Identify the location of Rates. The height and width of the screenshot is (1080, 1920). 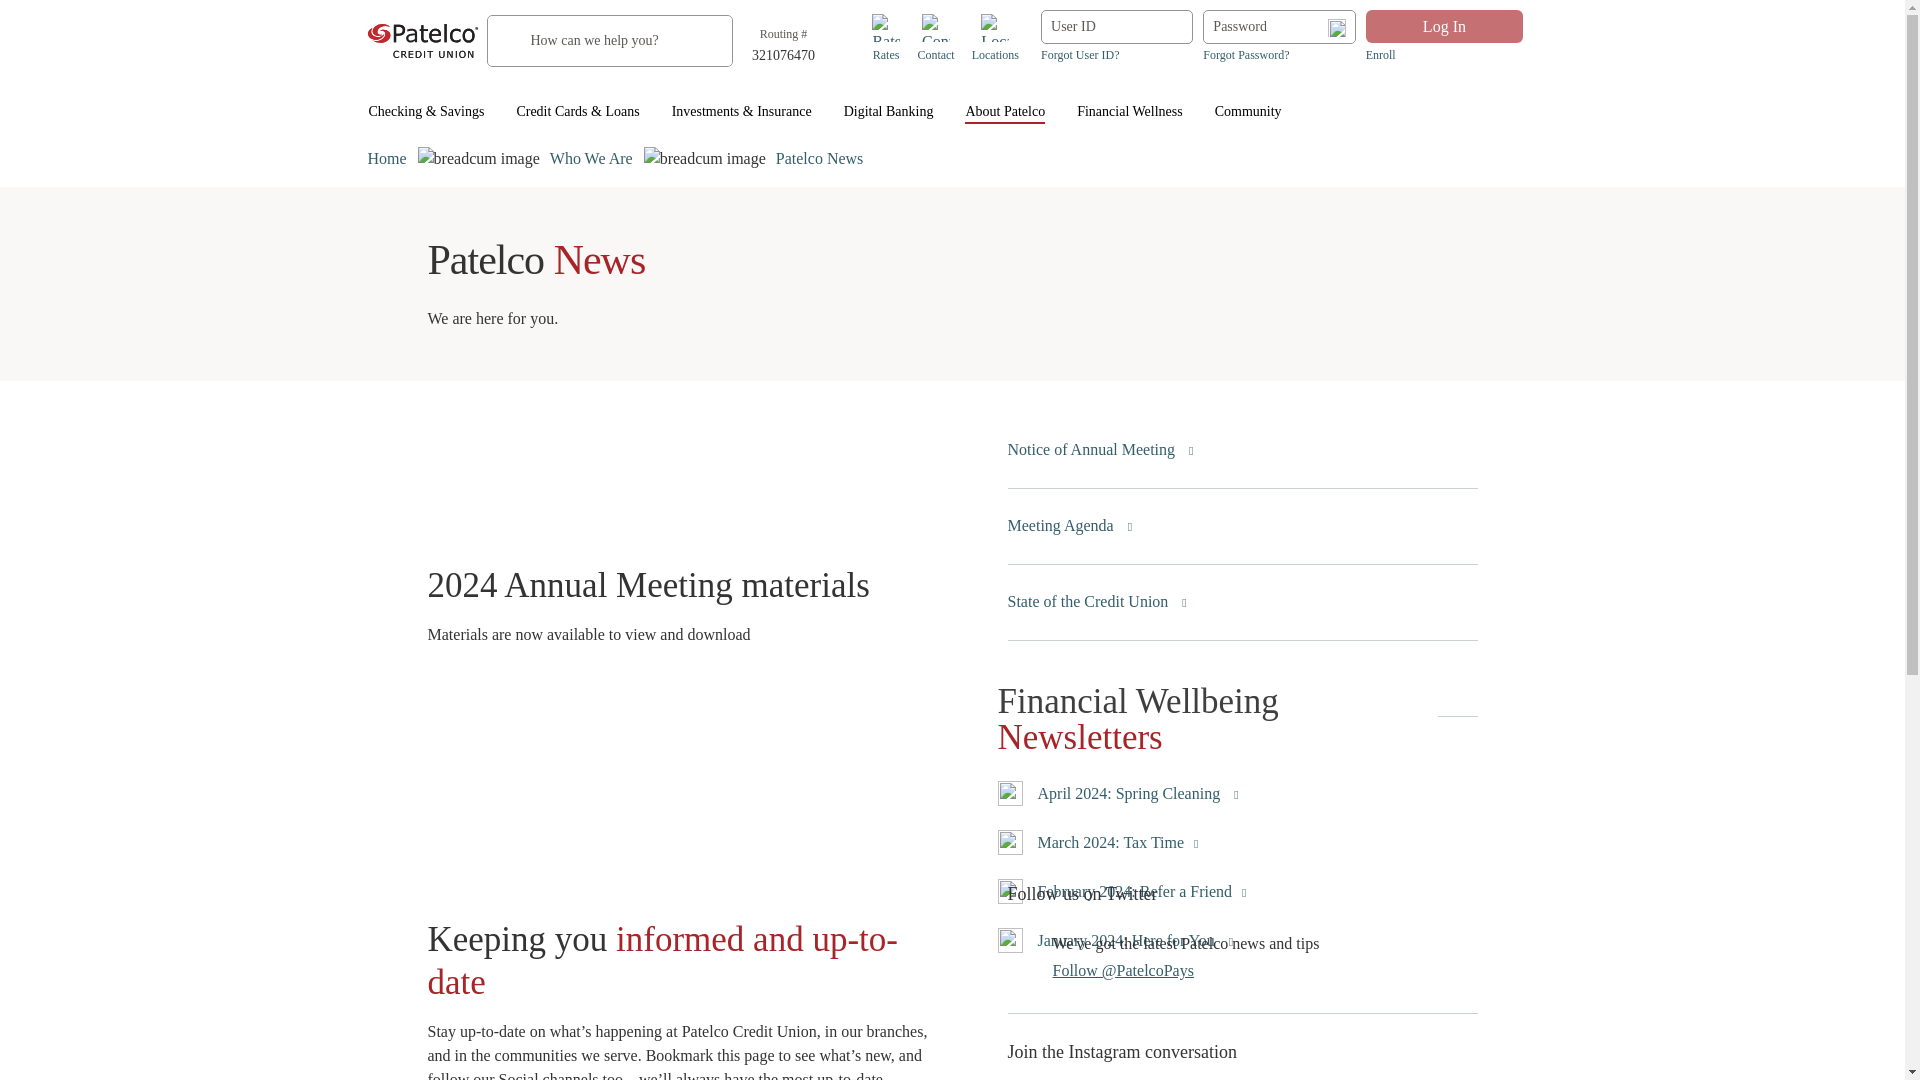
(886, 52).